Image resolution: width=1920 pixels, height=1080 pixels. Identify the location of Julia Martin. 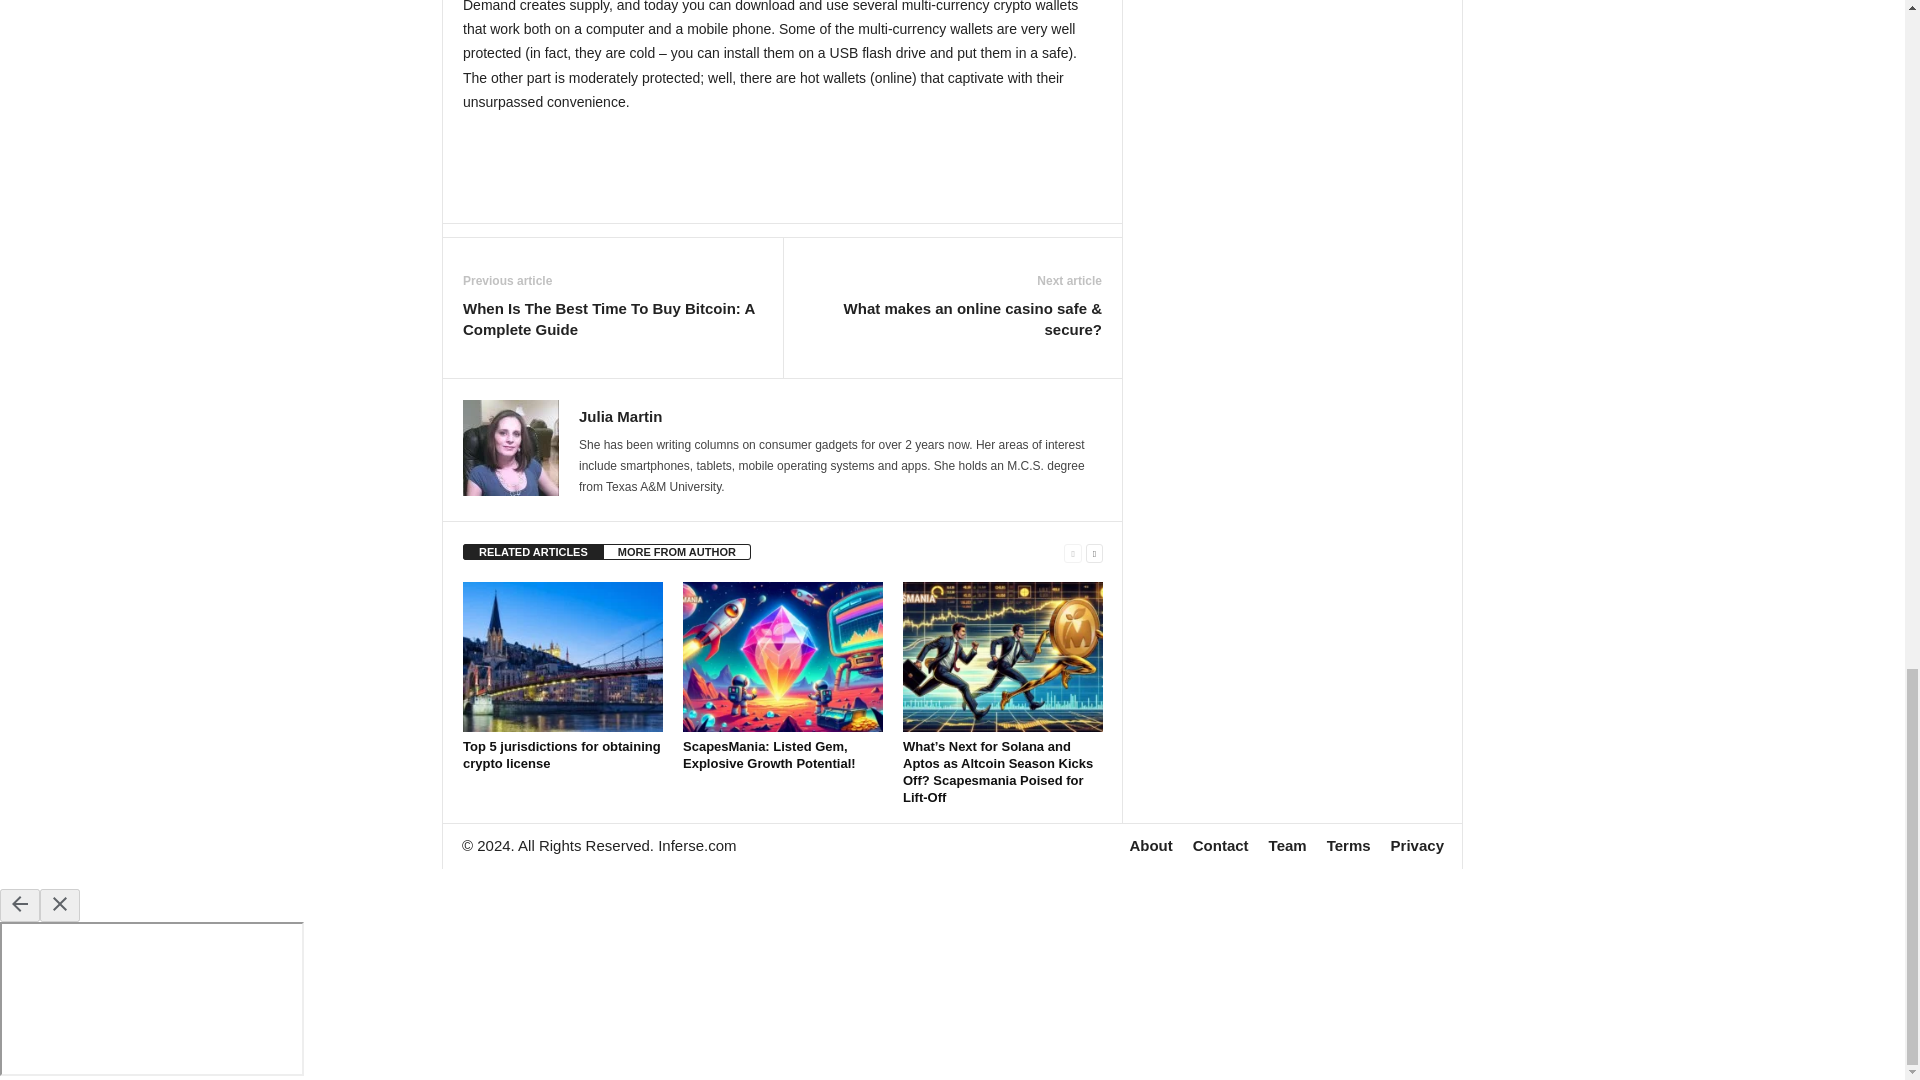
(620, 416).